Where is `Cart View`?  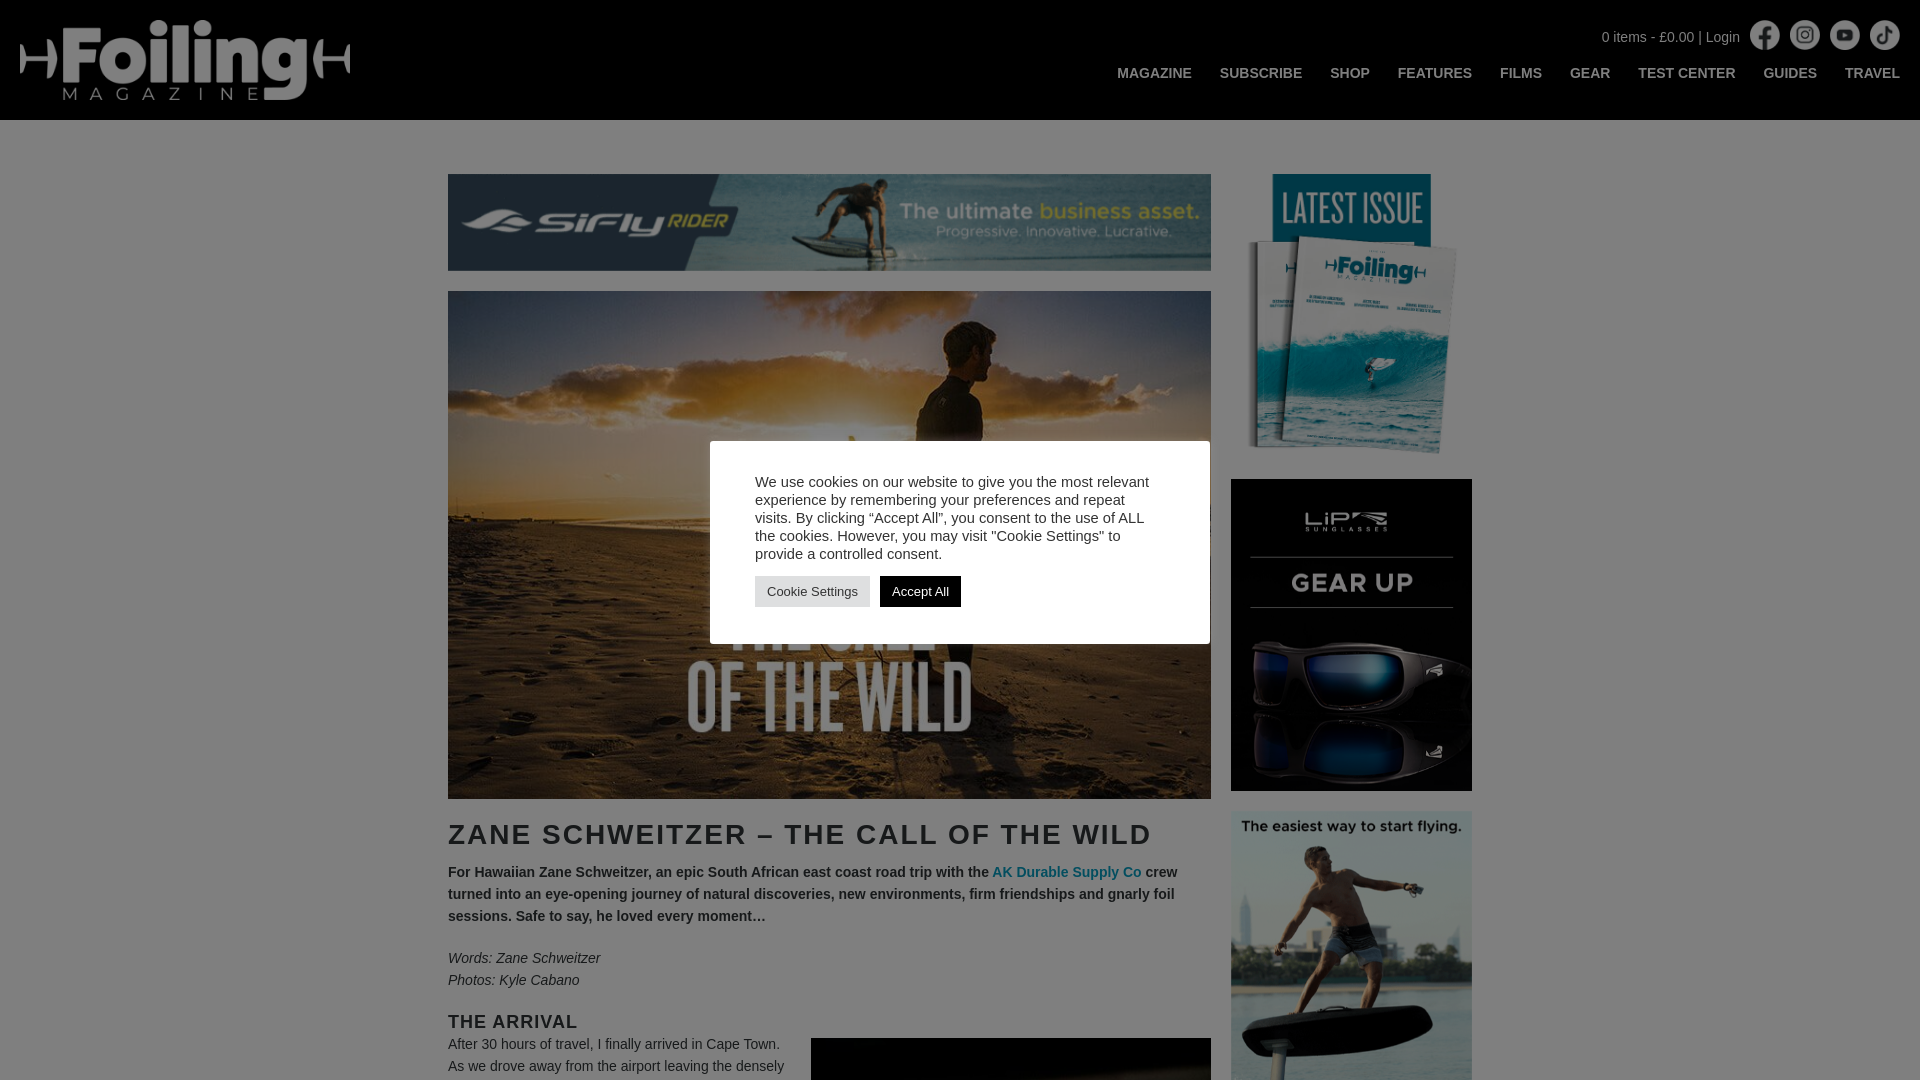
Cart View is located at coordinates (1648, 37).